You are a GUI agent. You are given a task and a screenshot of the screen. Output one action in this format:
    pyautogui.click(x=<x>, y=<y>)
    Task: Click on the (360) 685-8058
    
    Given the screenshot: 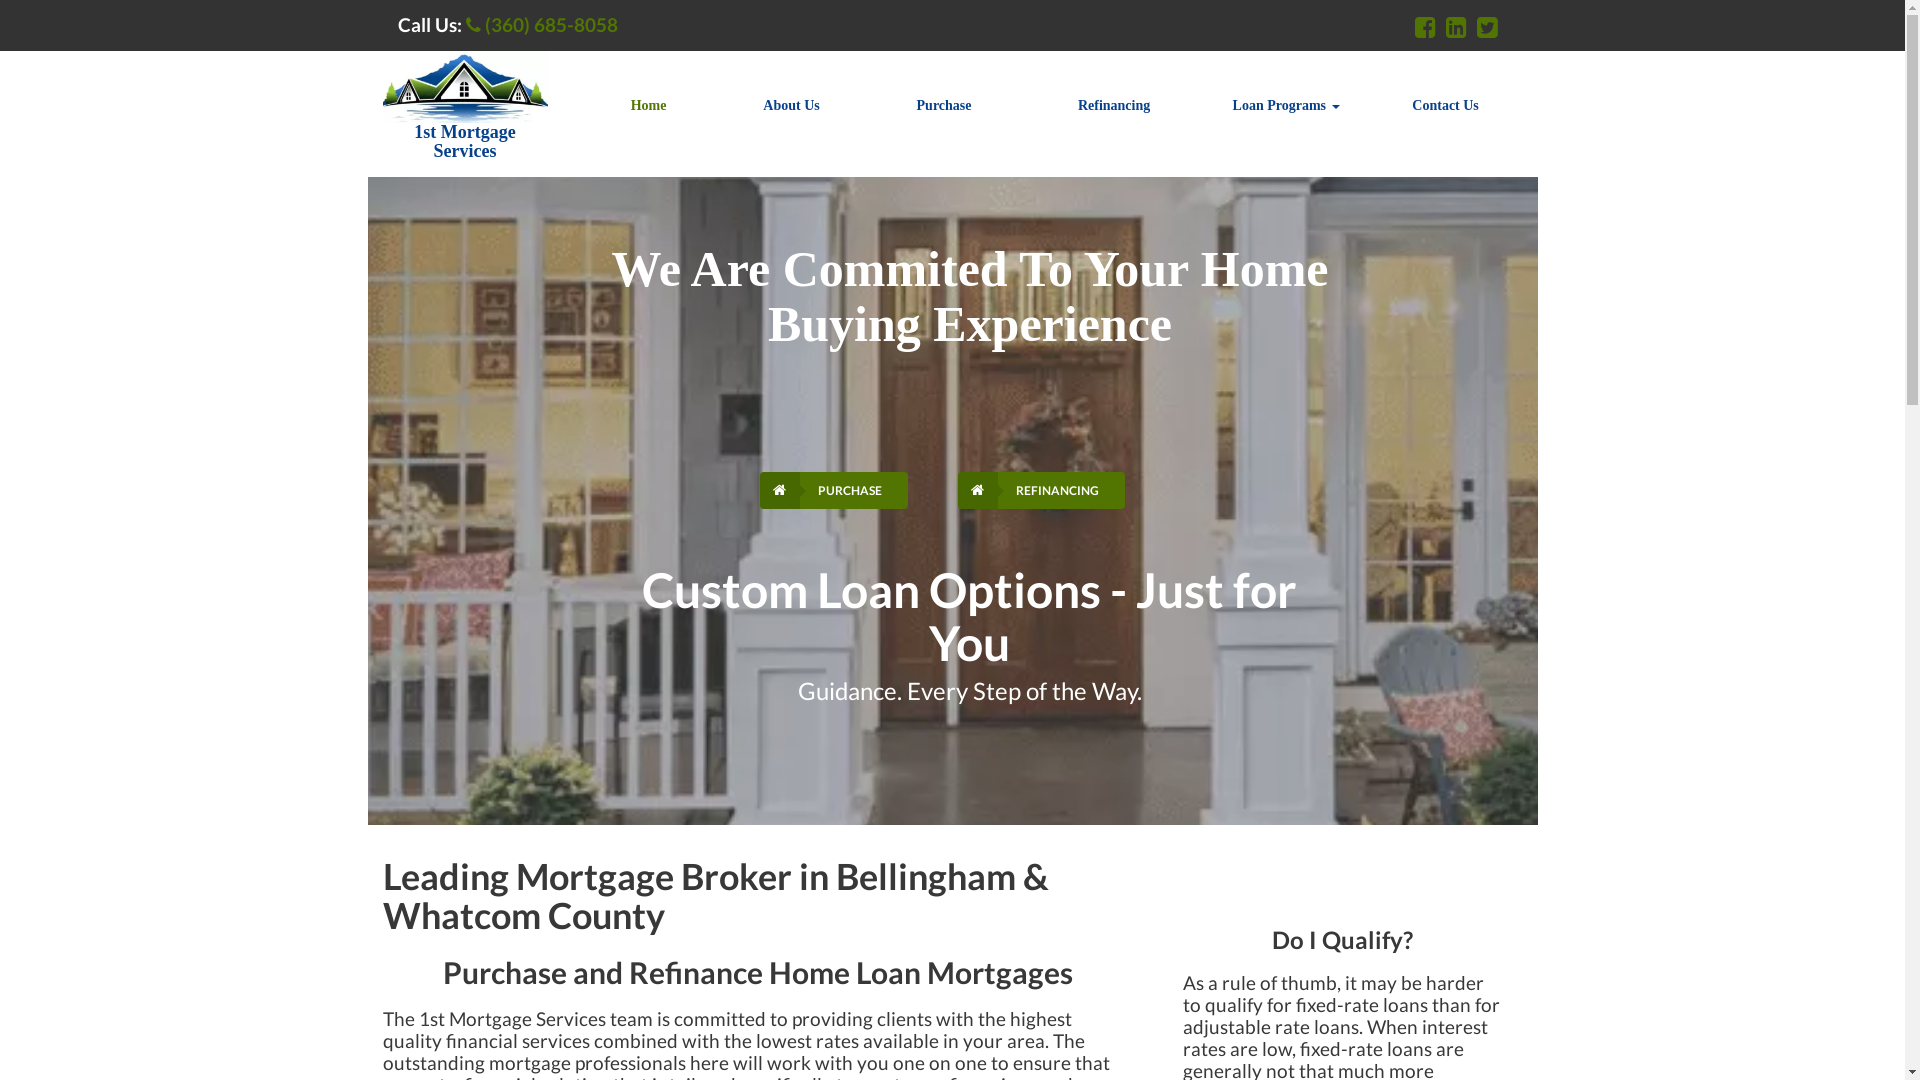 What is the action you would take?
    pyautogui.click(x=542, y=25)
    